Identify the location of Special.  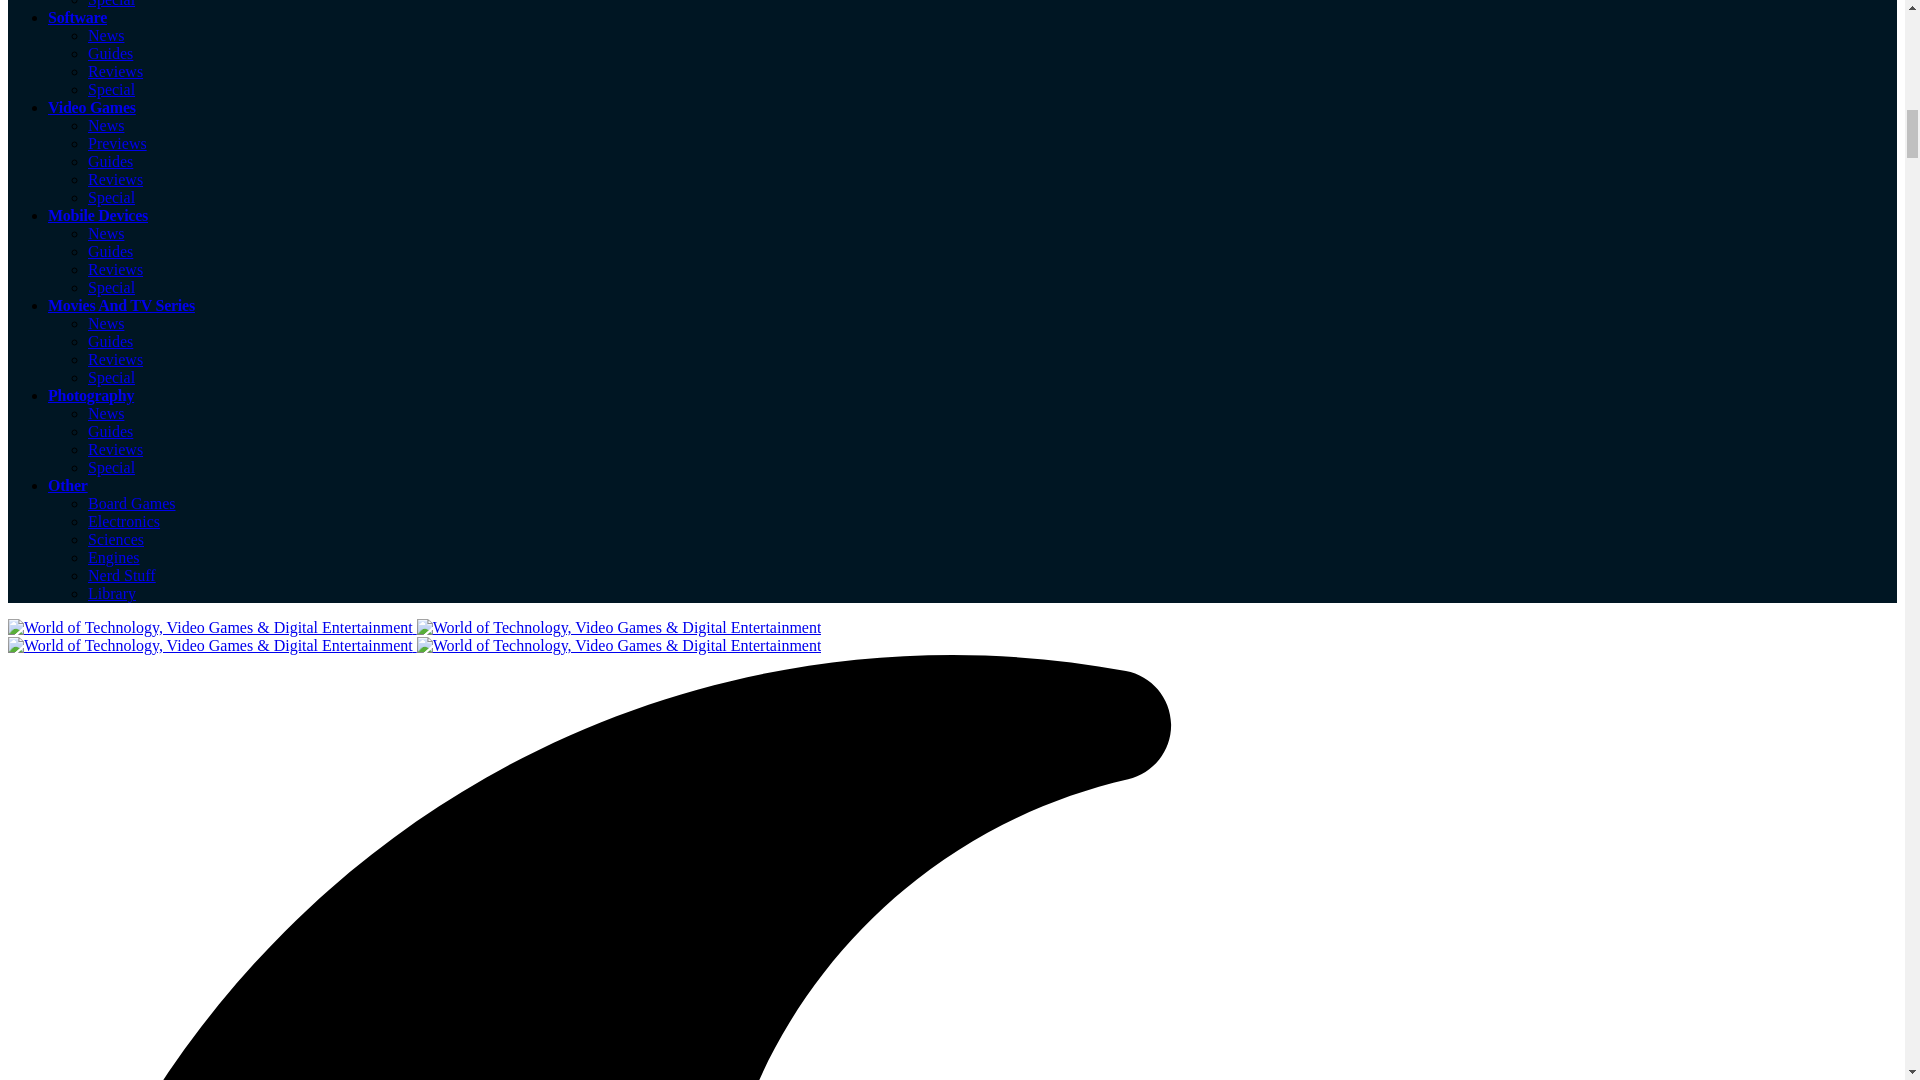
(111, 4).